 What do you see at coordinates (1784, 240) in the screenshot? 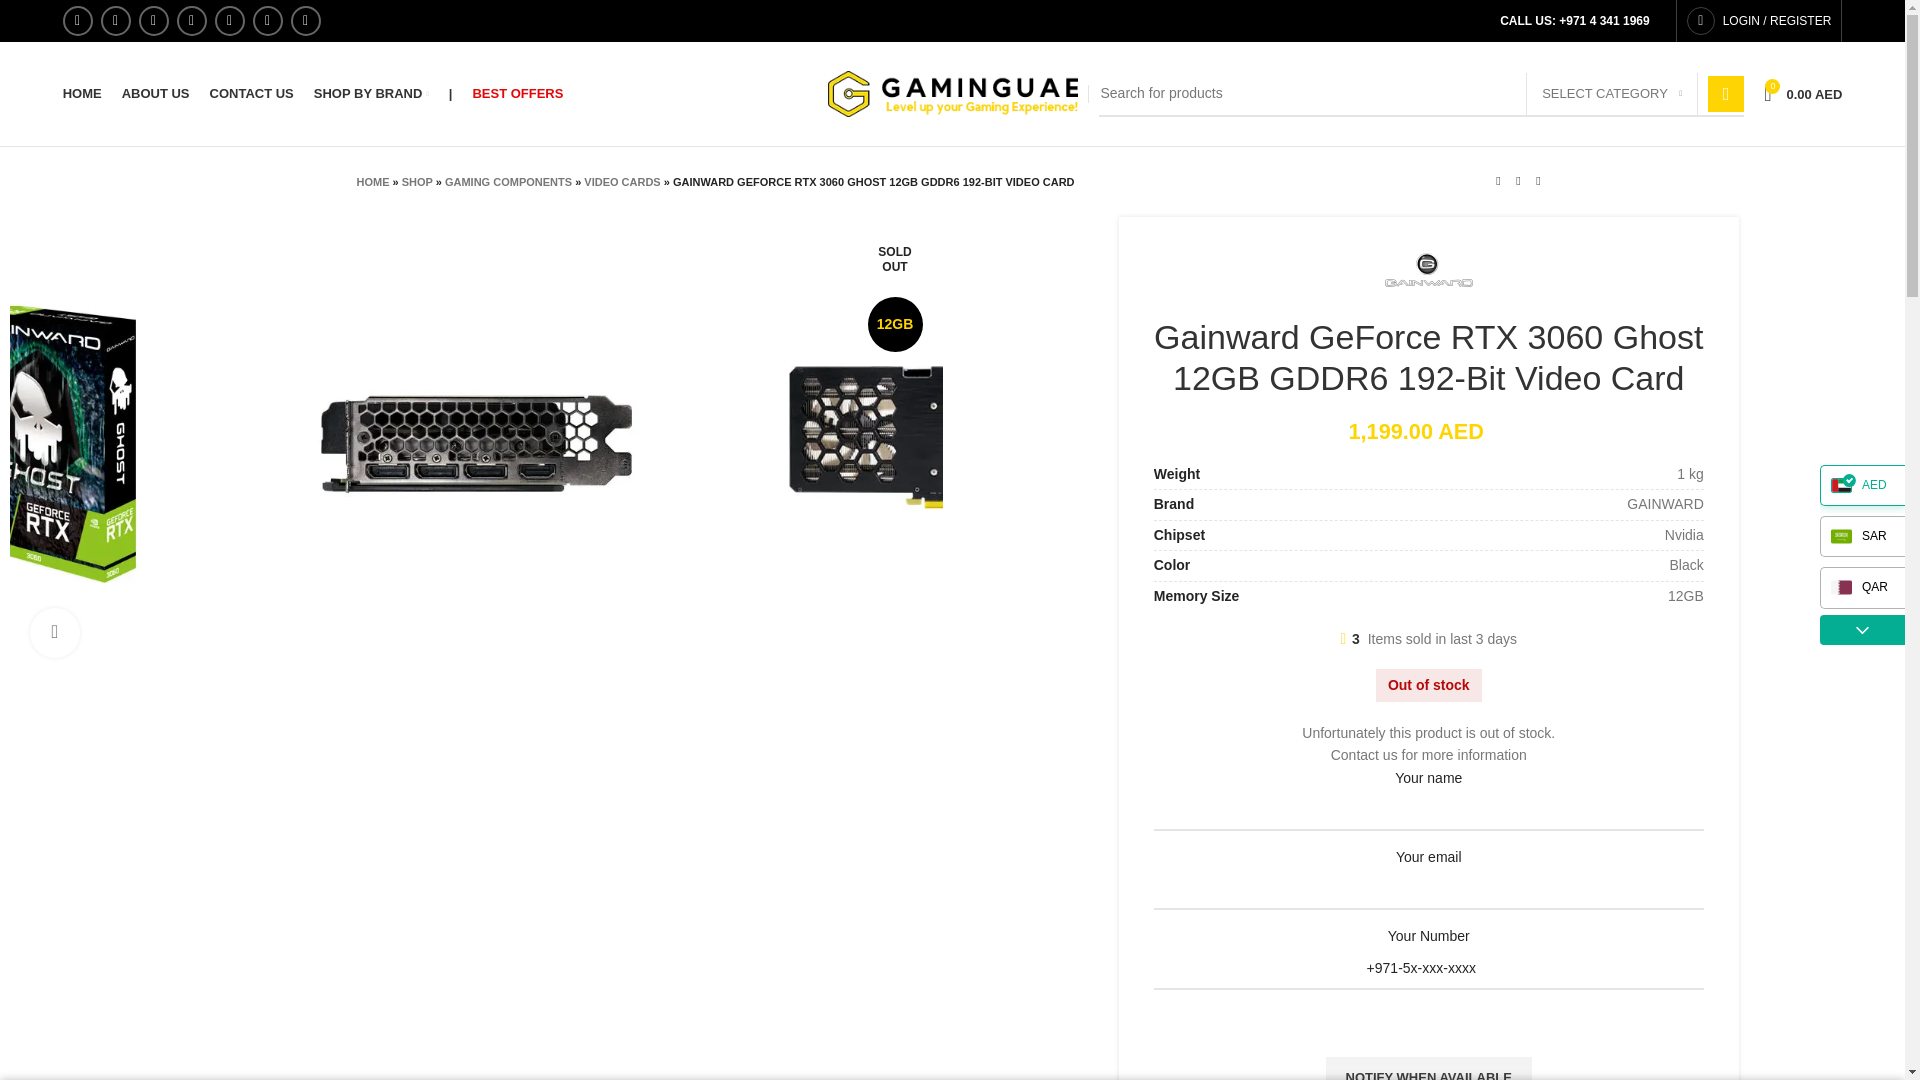
I see `NE63060019K9-190AU-LHR-1` at bounding box center [1784, 240].